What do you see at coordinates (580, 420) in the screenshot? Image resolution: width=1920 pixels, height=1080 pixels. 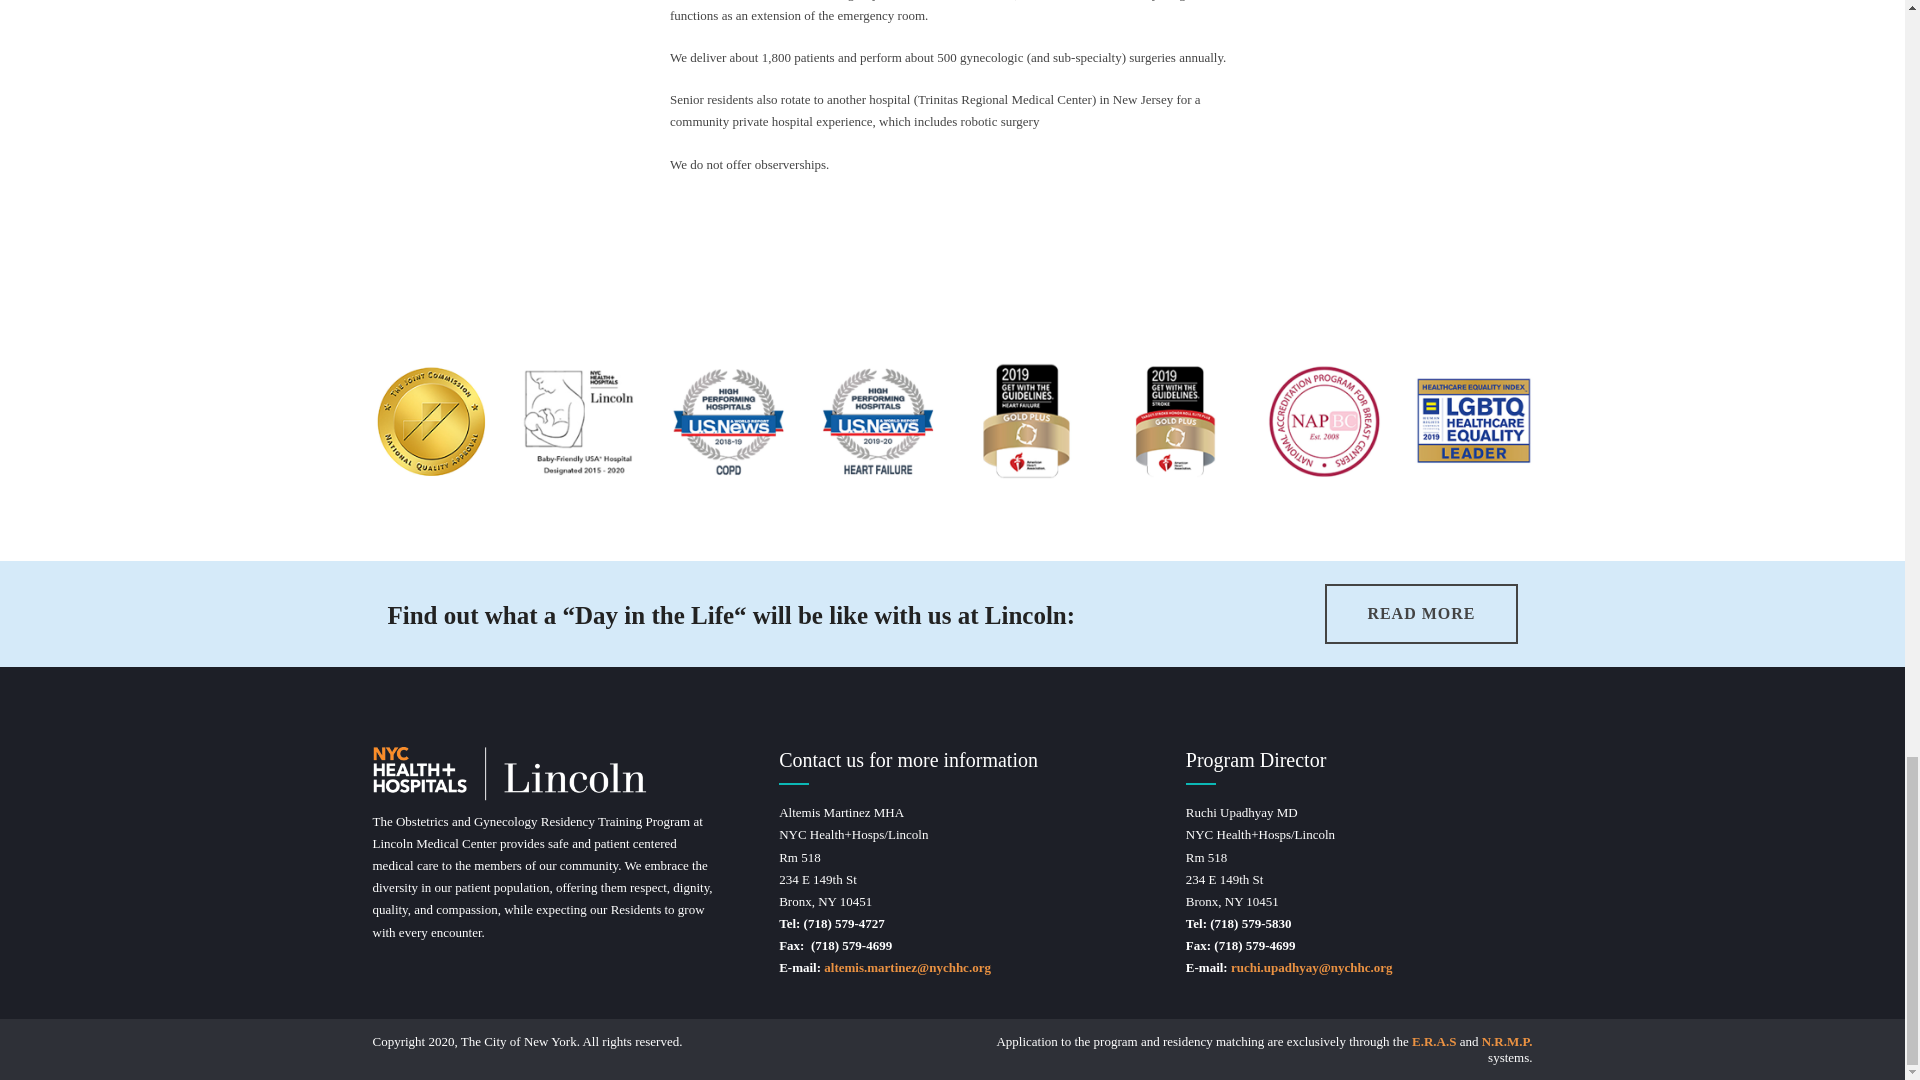 I see `Baby Friendly Hospital` at bounding box center [580, 420].